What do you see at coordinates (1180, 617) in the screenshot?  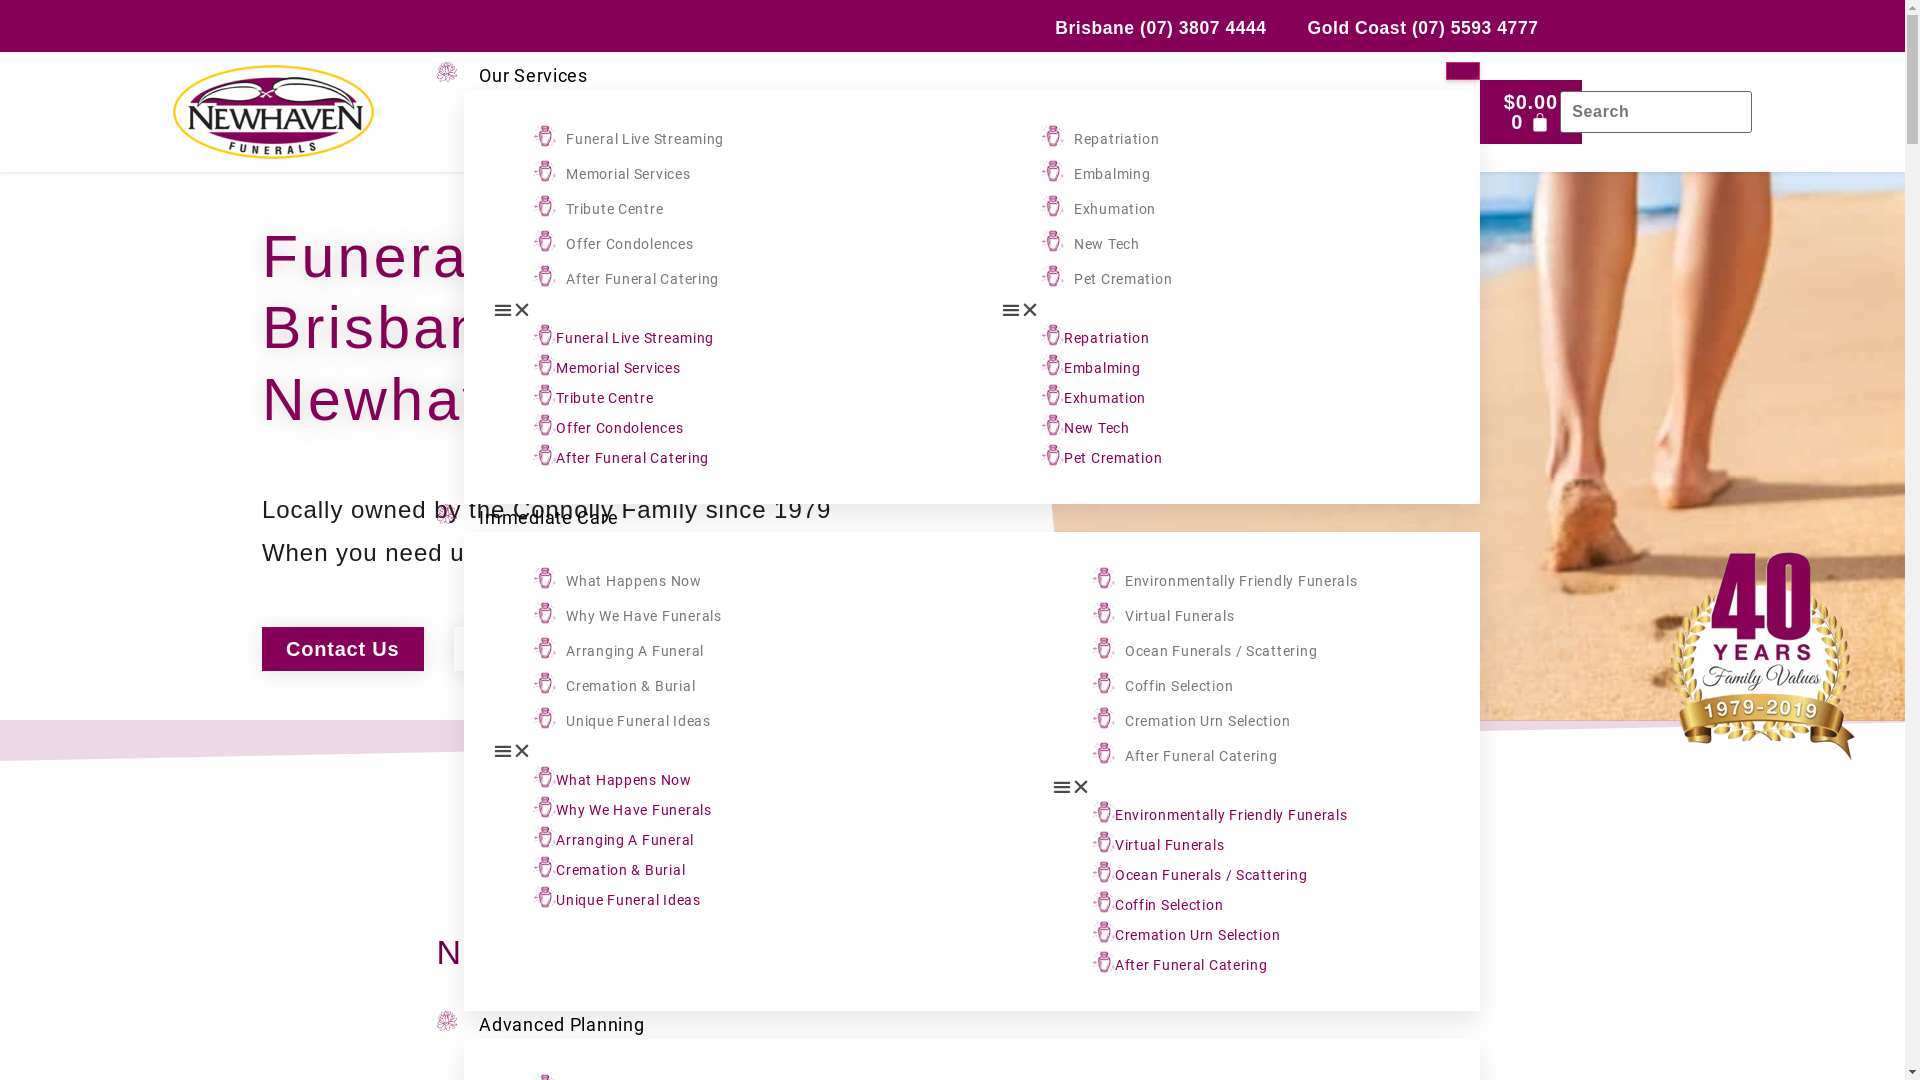 I see `Virtual Funerals` at bounding box center [1180, 617].